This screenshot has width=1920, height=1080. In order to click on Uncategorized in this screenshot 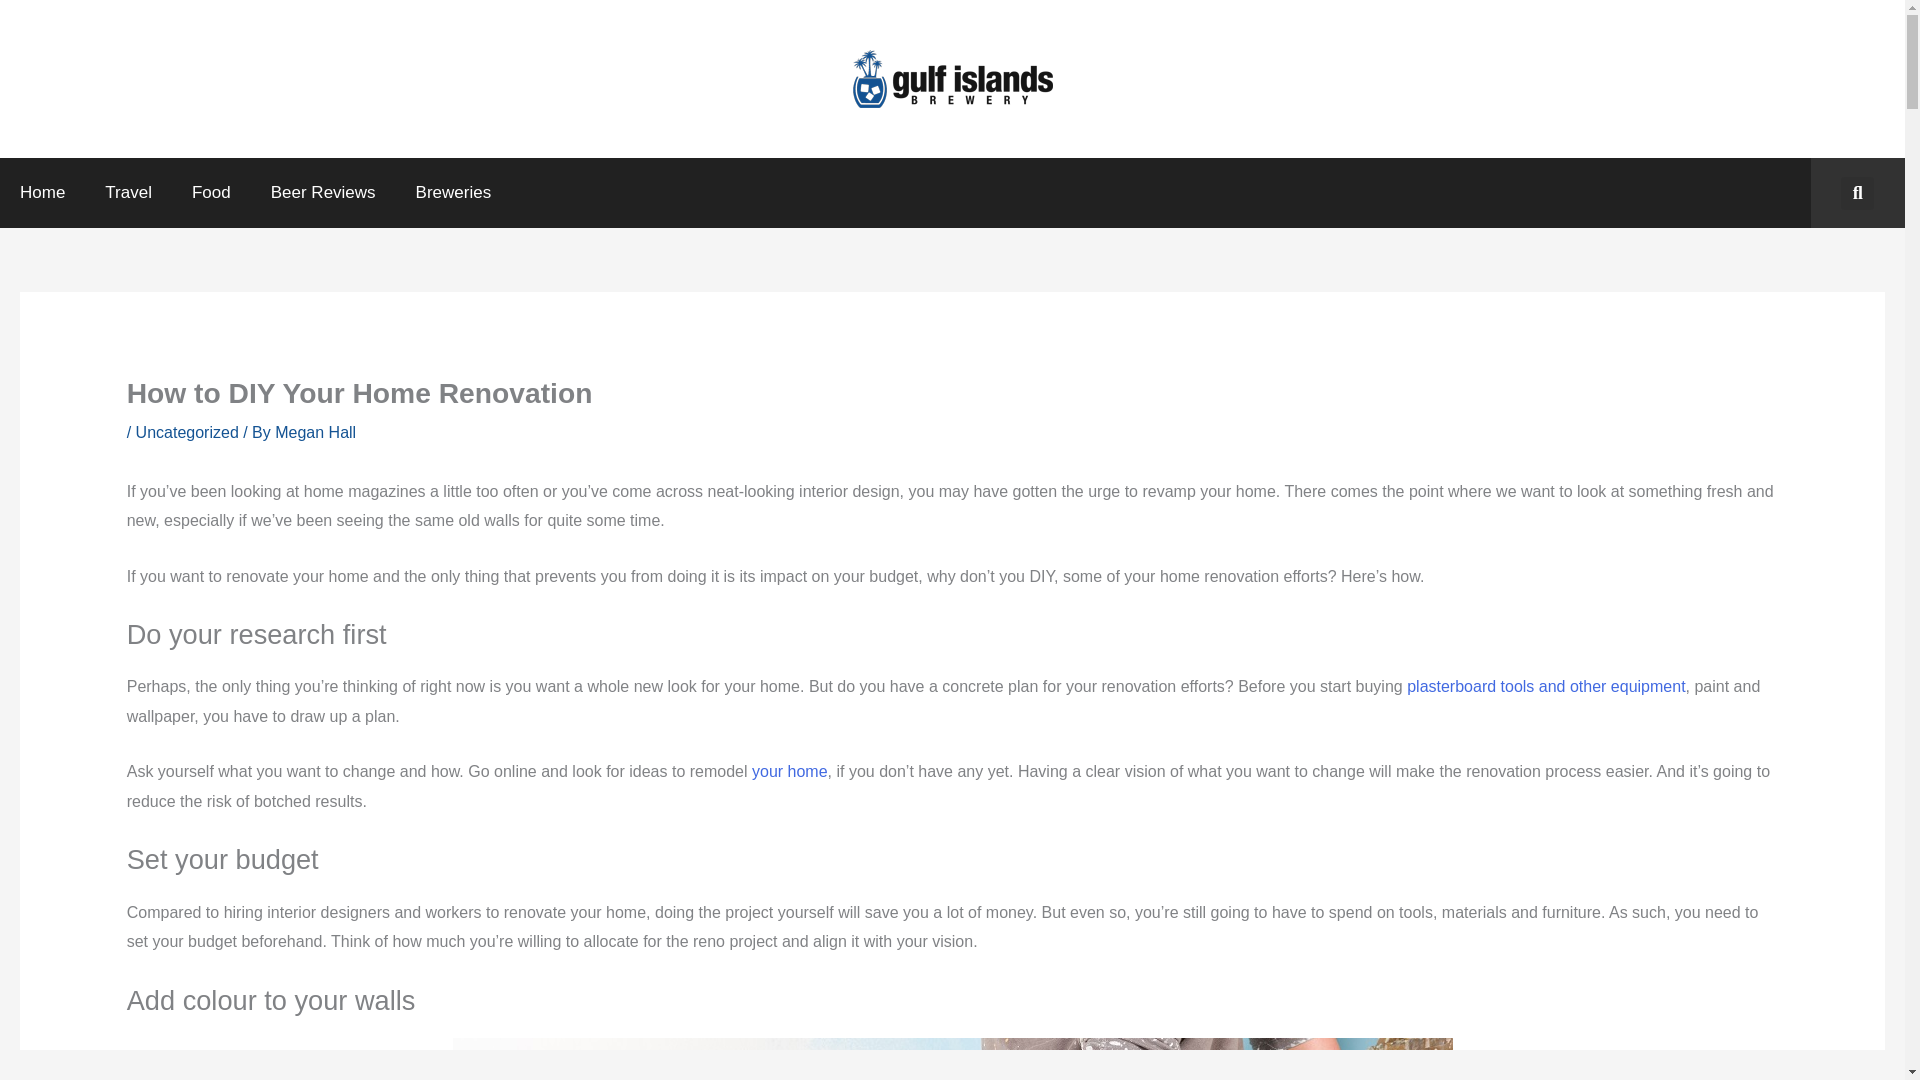, I will do `click(187, 432)`.